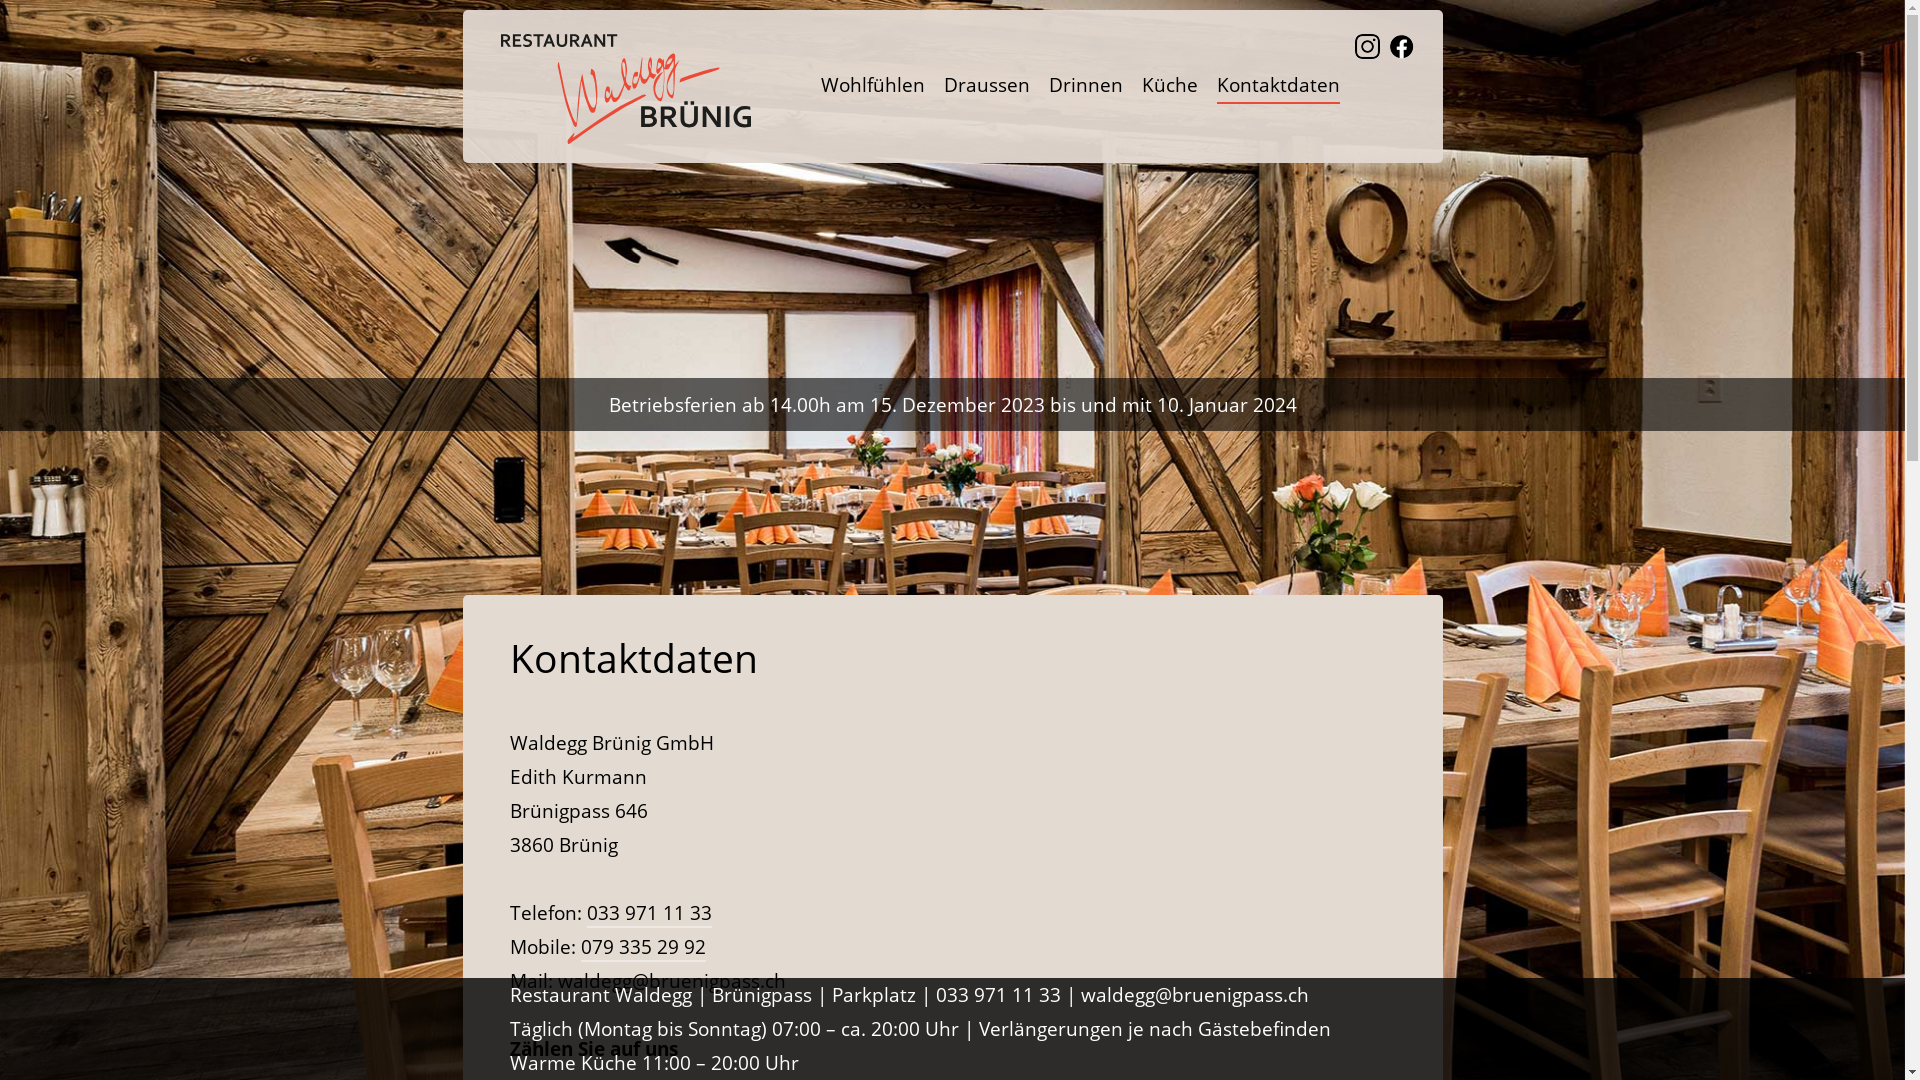  What do you see at coordinates (644, 948) in the screenshot?
I see `079 335 29 92` at bounding box center [644, 948].